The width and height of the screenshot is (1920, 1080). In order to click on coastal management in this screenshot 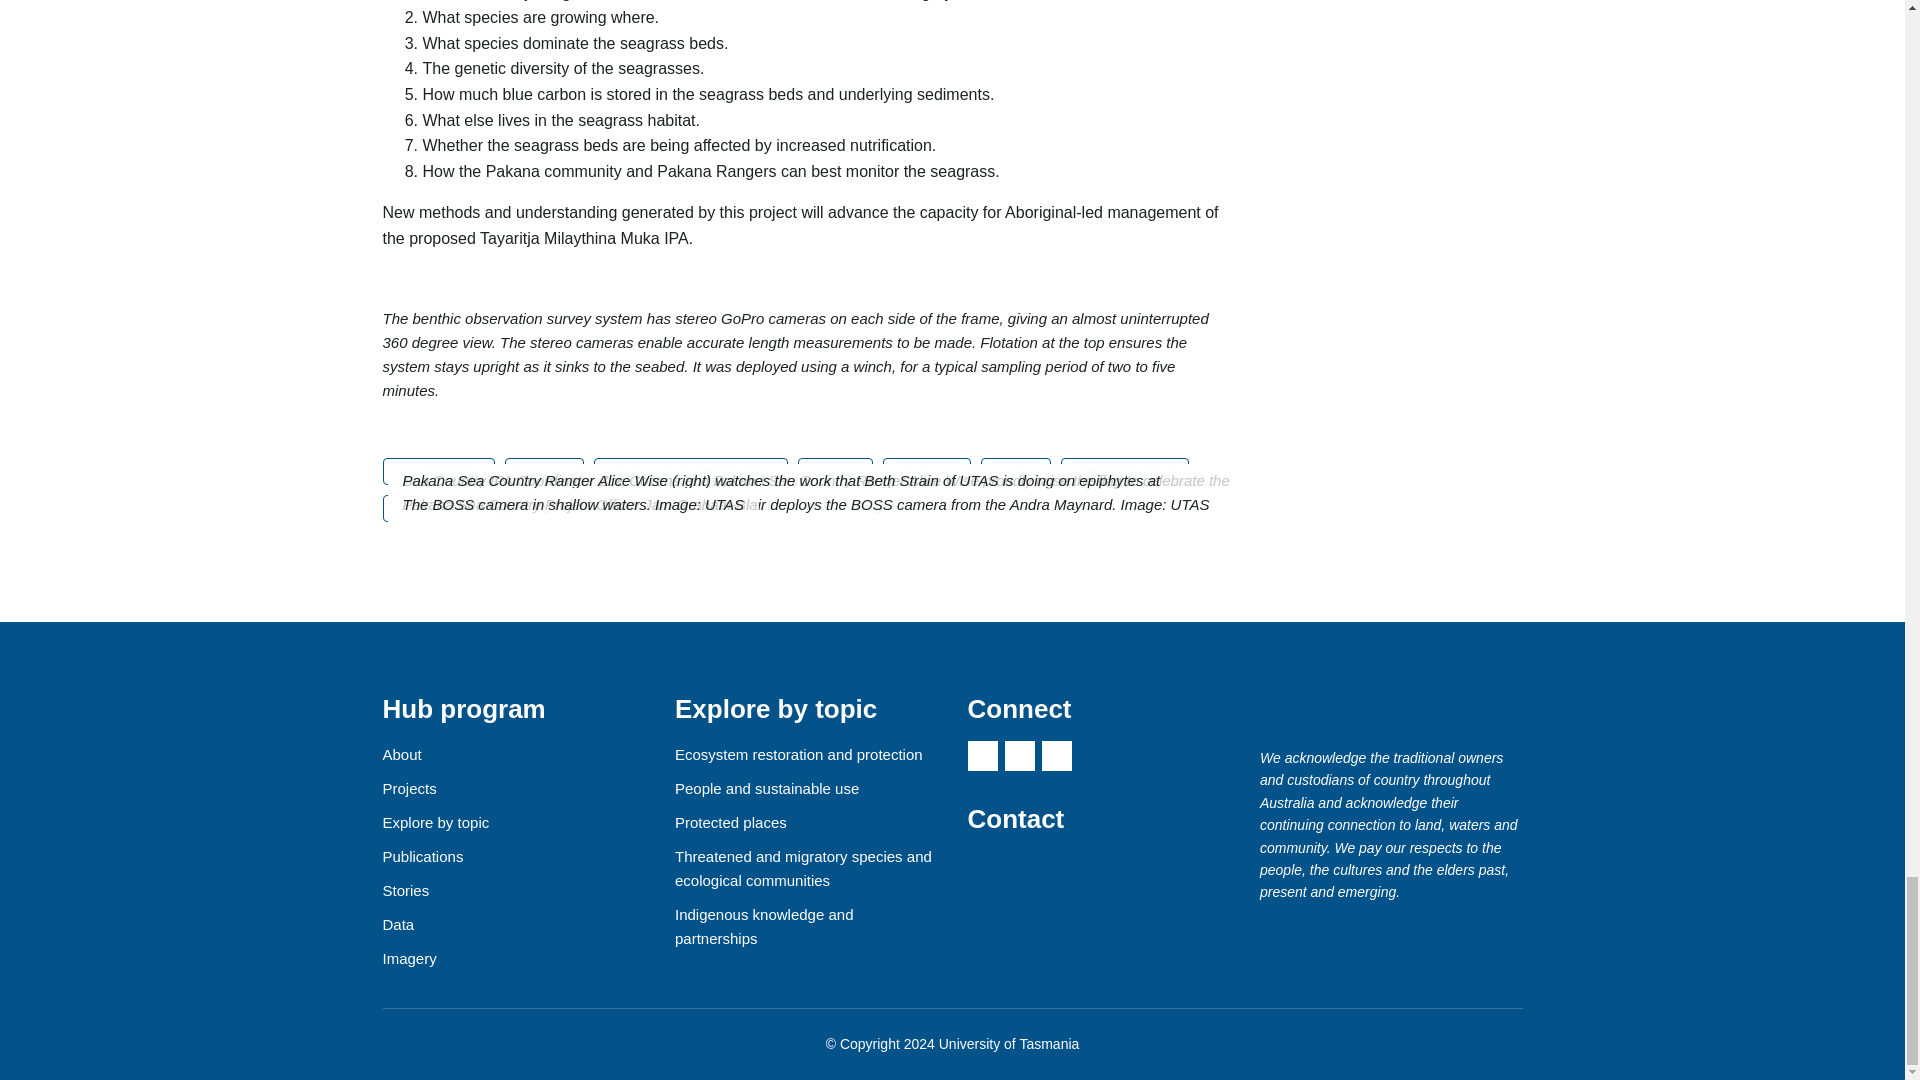, I will do `click(582, 508)`.